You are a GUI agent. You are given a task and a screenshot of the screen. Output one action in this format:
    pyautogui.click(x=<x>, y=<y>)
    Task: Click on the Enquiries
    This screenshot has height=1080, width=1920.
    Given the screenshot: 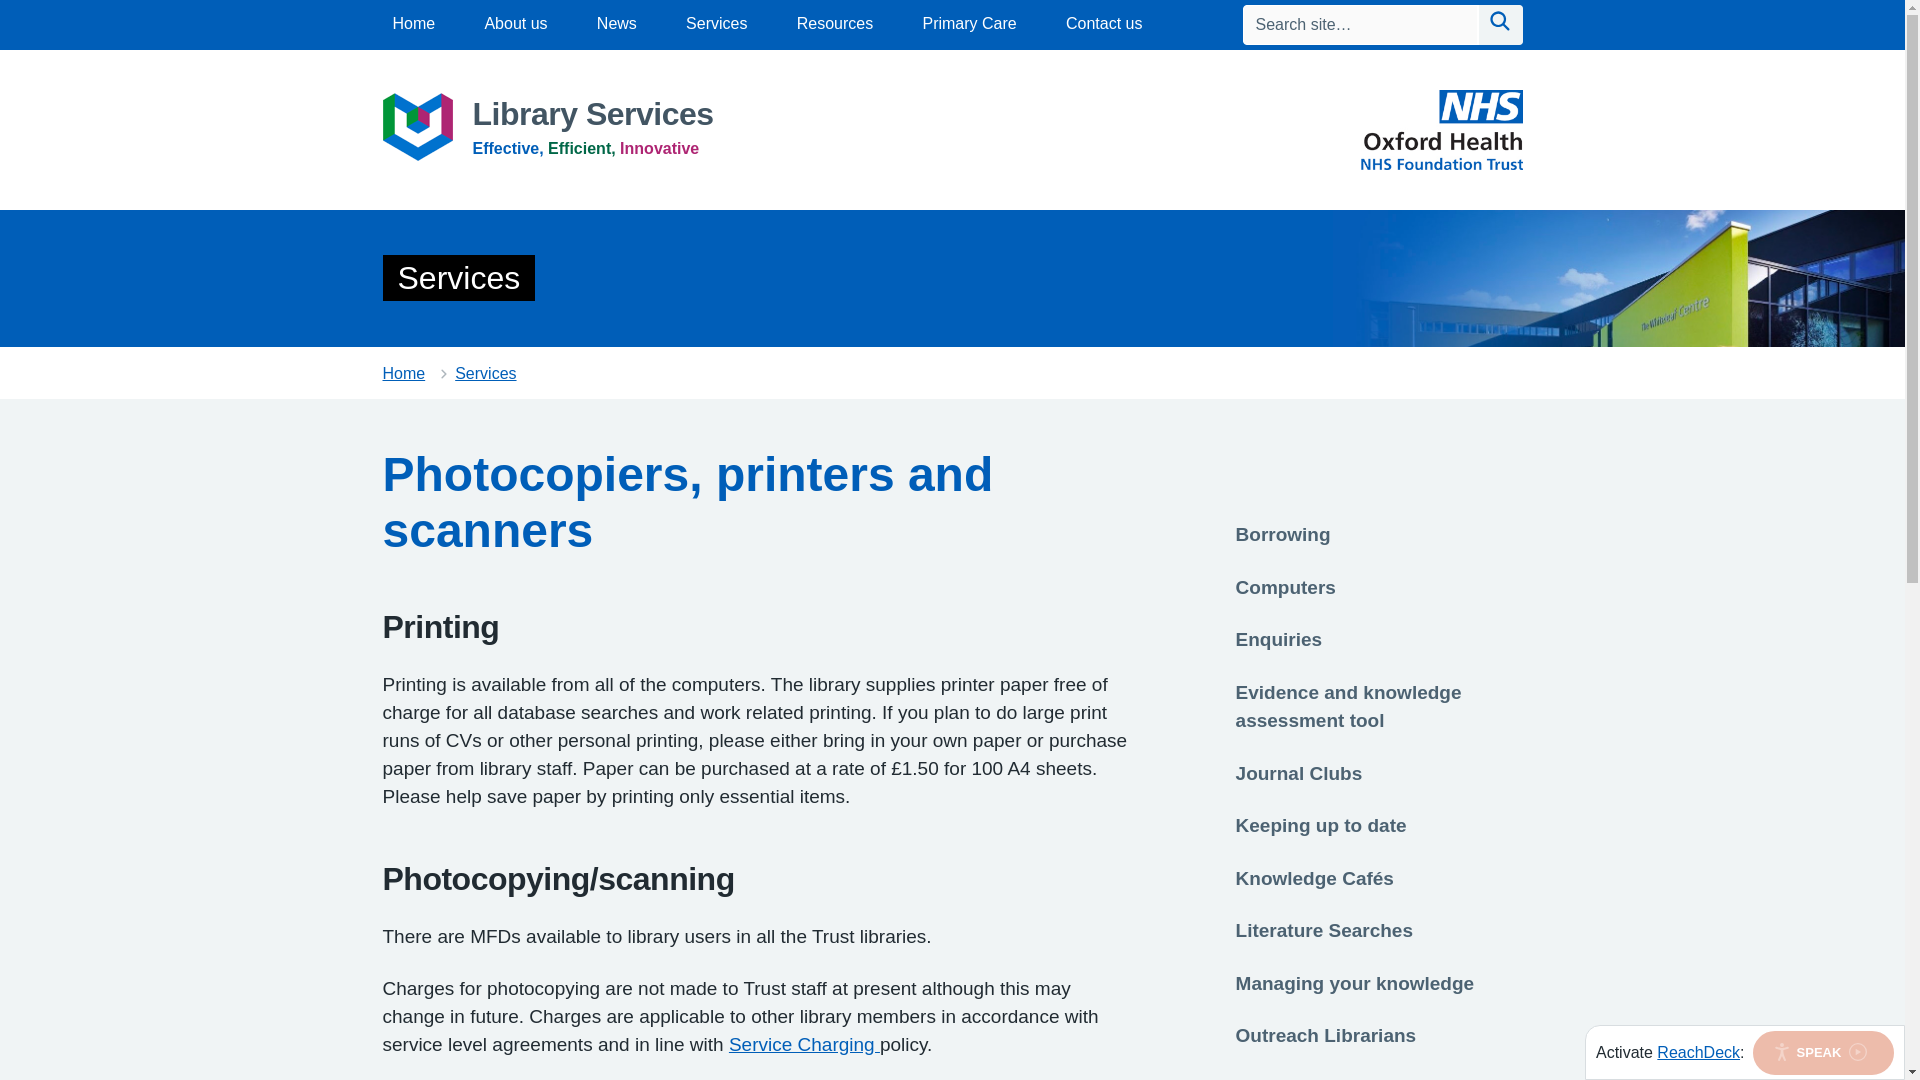 What is the action you would take?
    pyautogui.click(x=1279, y=638)
    